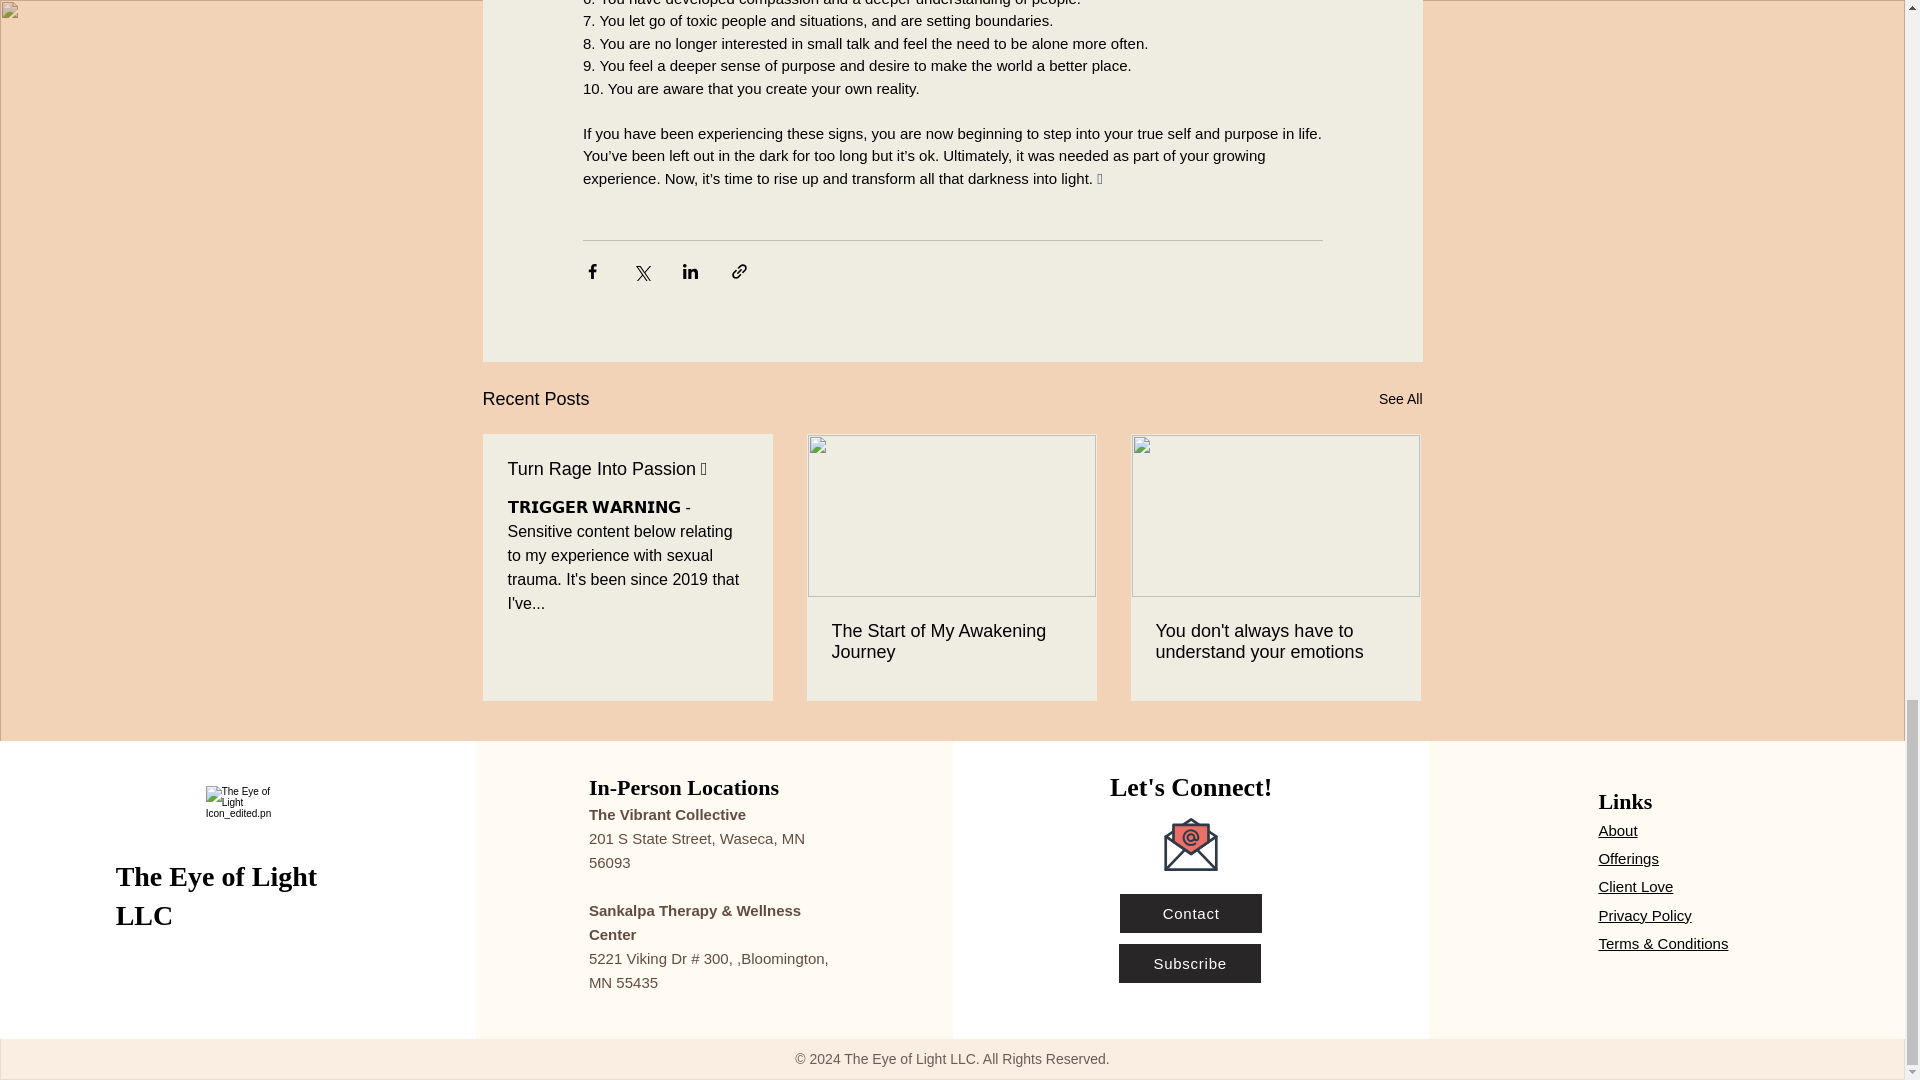 The image size is (1920, 1080). Describe the element at coordinates (1644, 916) in the screenshot. I see `Privacy Policy` at that location.